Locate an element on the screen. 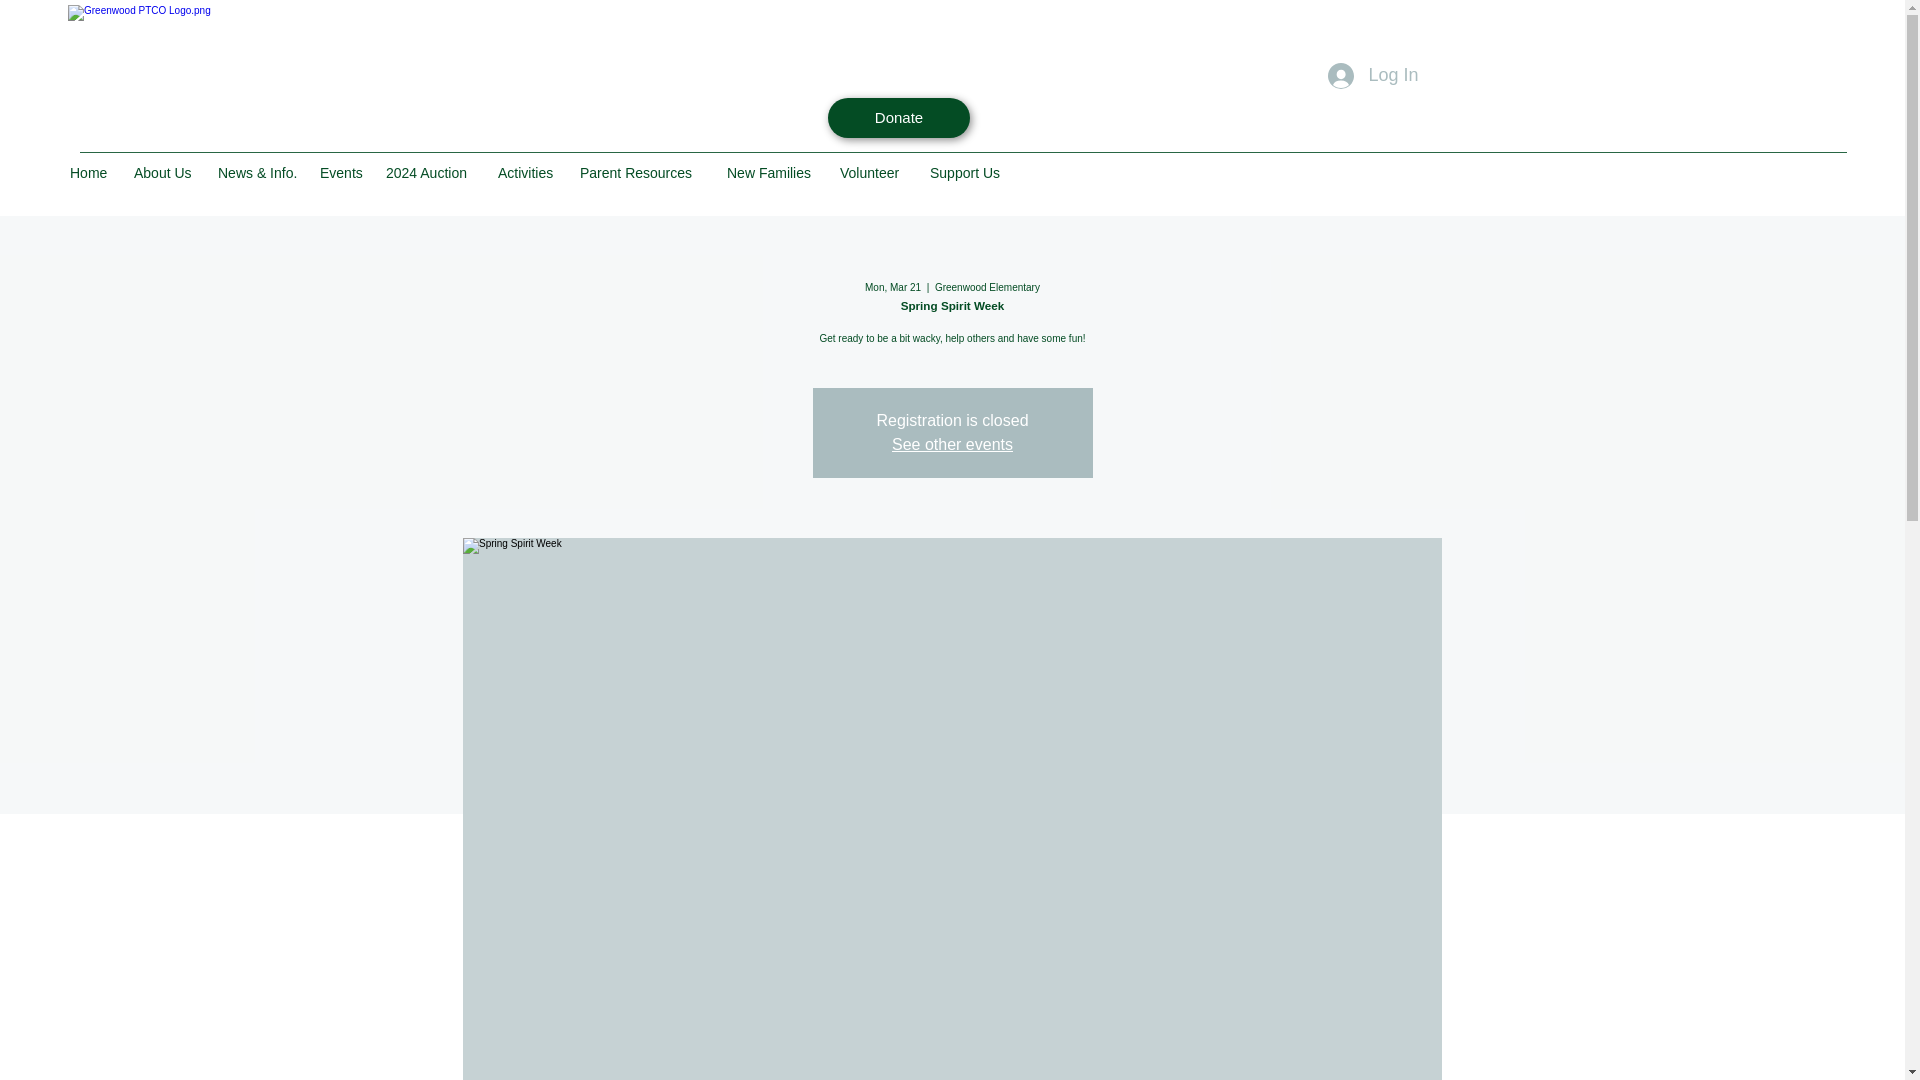 The height and width of the screenshot is (1080, 1920). 2024 Auction is located at coordinates (432, 172).